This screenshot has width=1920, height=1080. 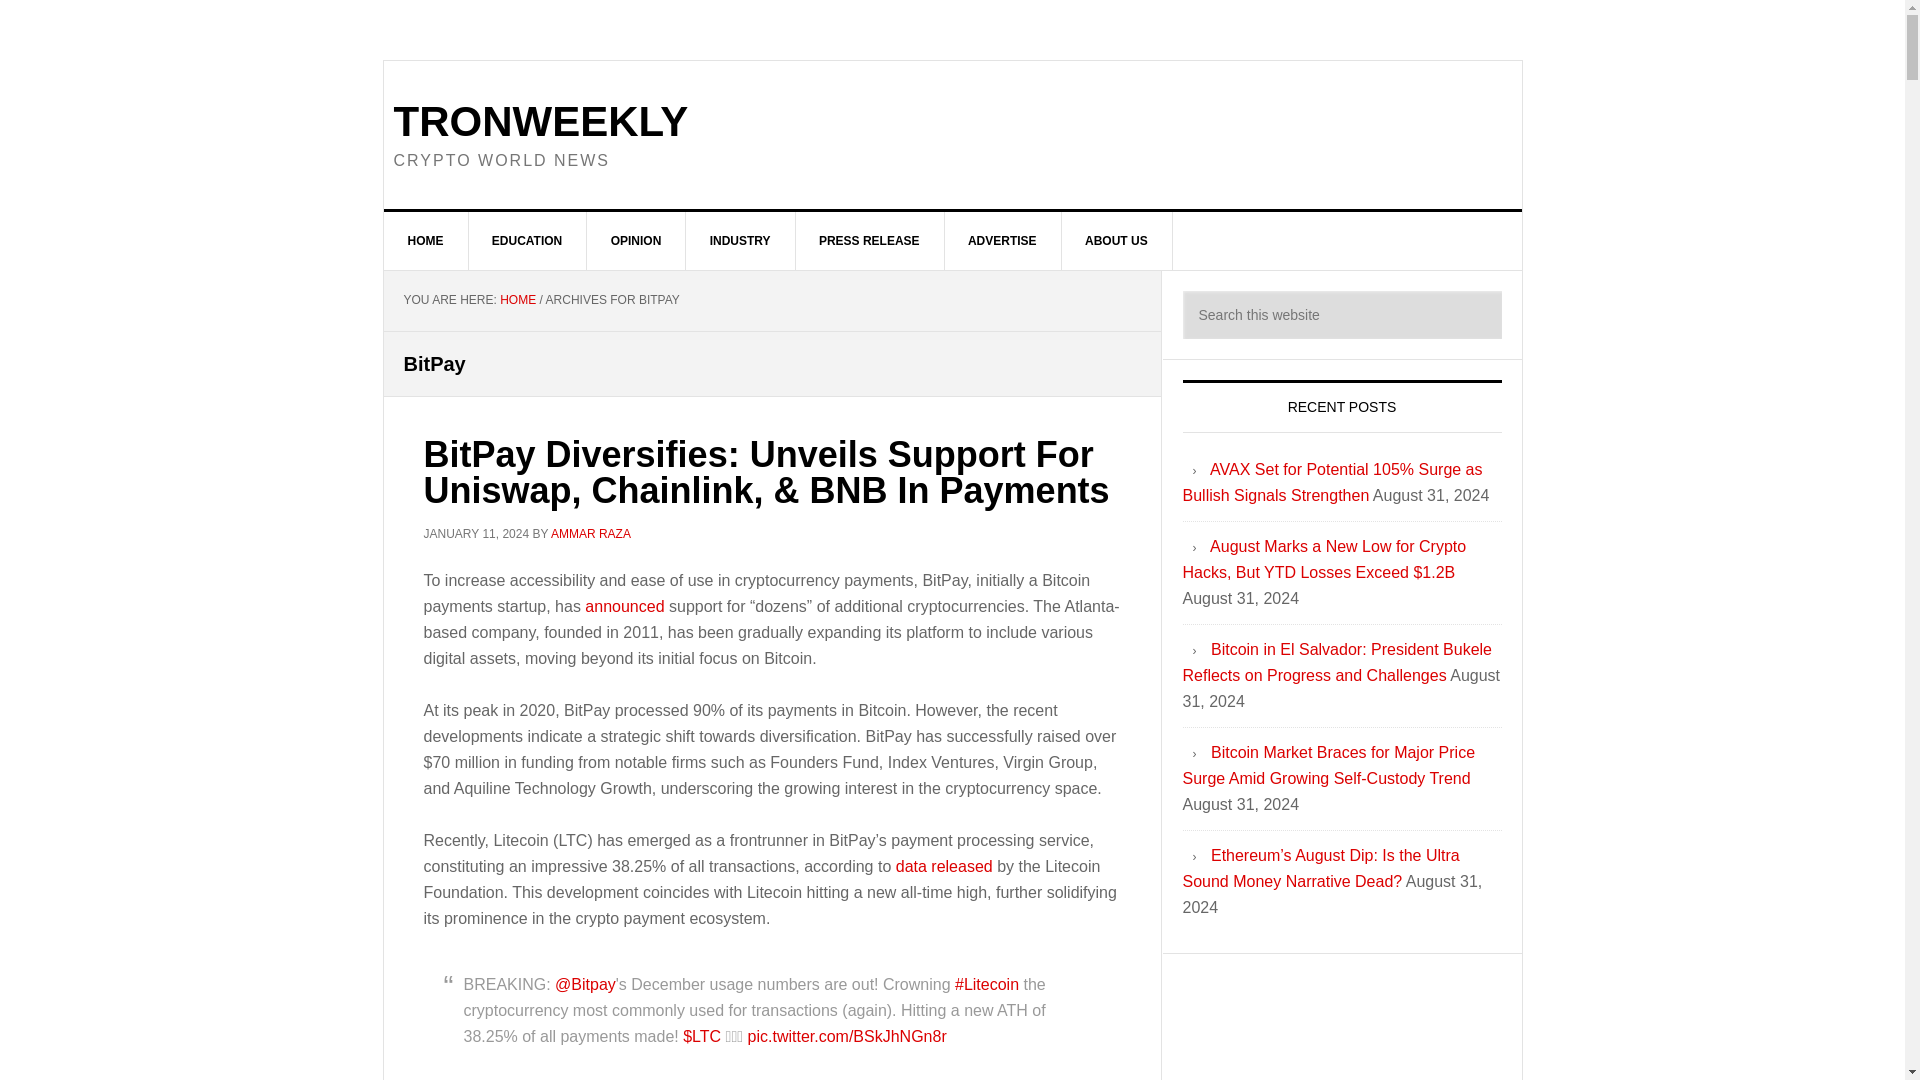 What do you see at coordinates (426, 240) in the screenshot?
I see `HOME` at bounding box center [426, 240].